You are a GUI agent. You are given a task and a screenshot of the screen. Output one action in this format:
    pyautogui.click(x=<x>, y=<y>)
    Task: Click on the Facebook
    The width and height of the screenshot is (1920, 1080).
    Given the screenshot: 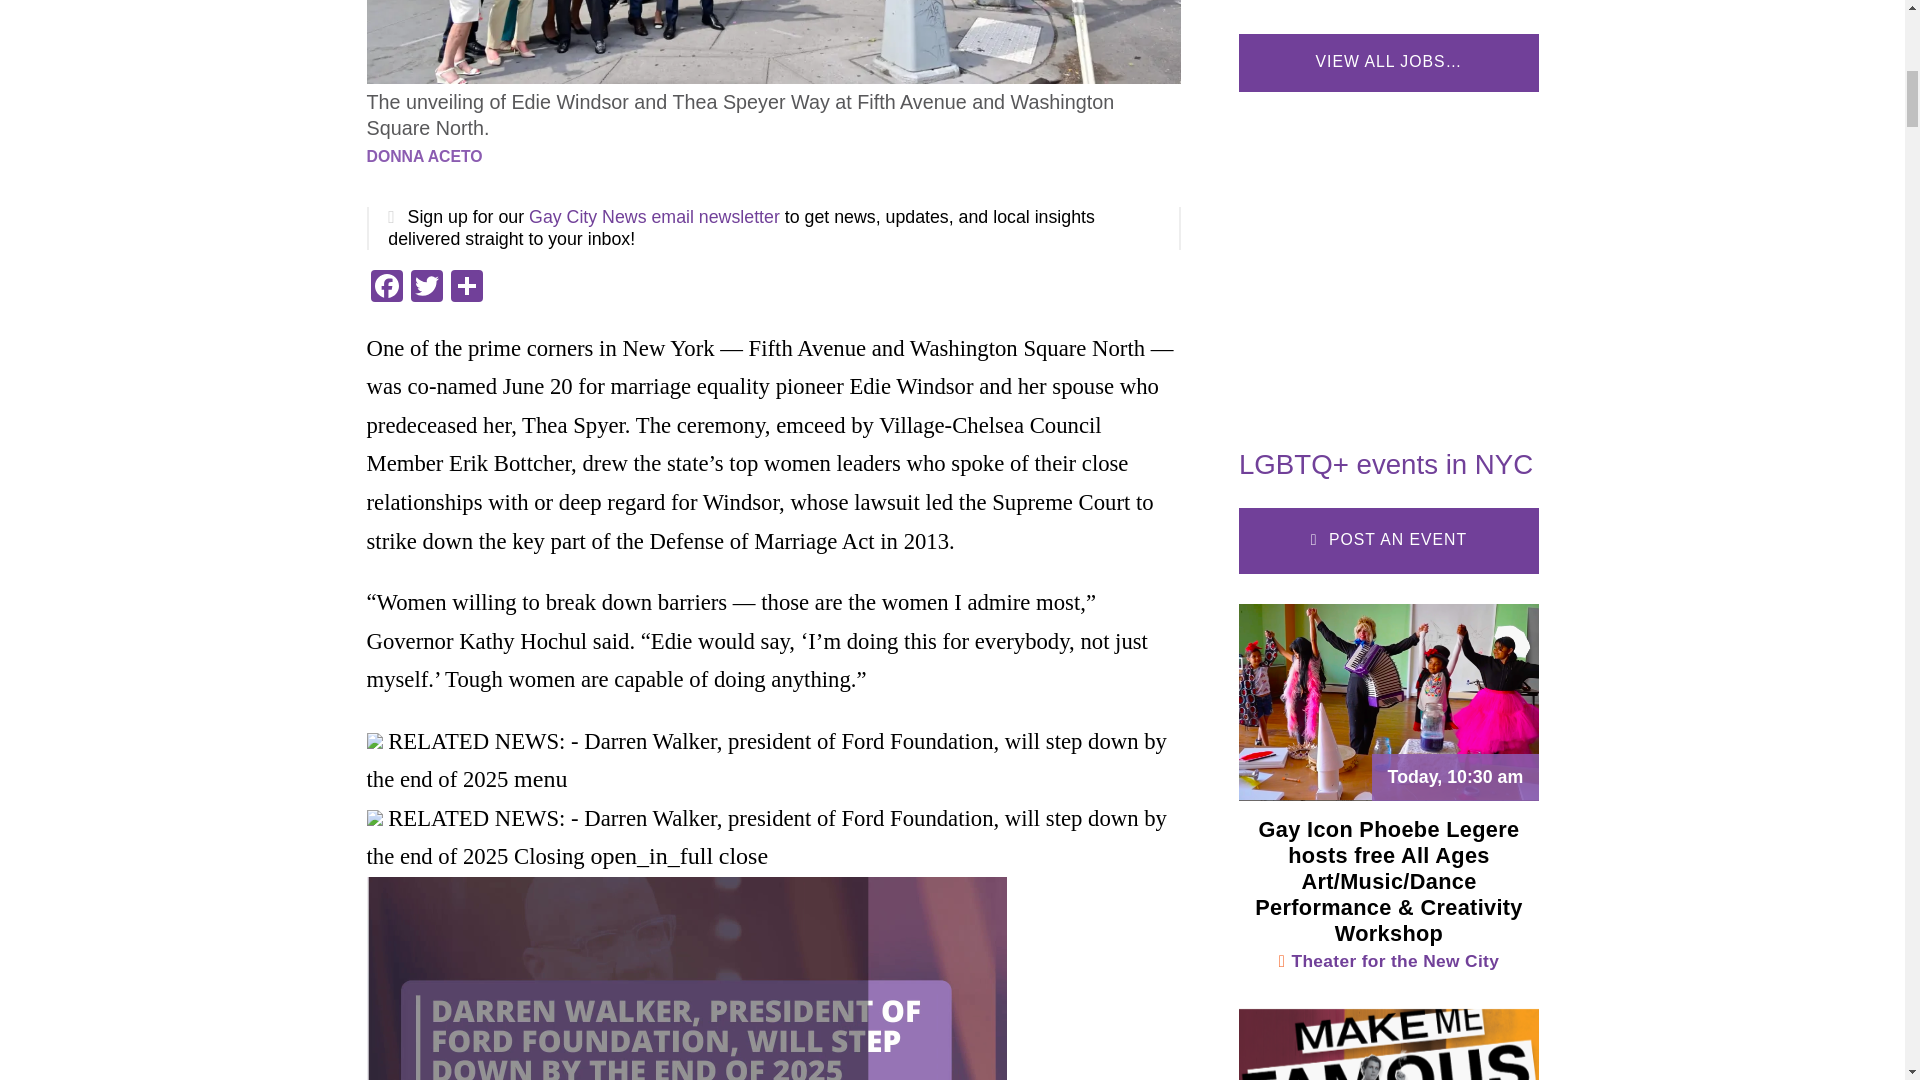 What is the action you would take?
    pyautogui.click(x=386, y=288)
    